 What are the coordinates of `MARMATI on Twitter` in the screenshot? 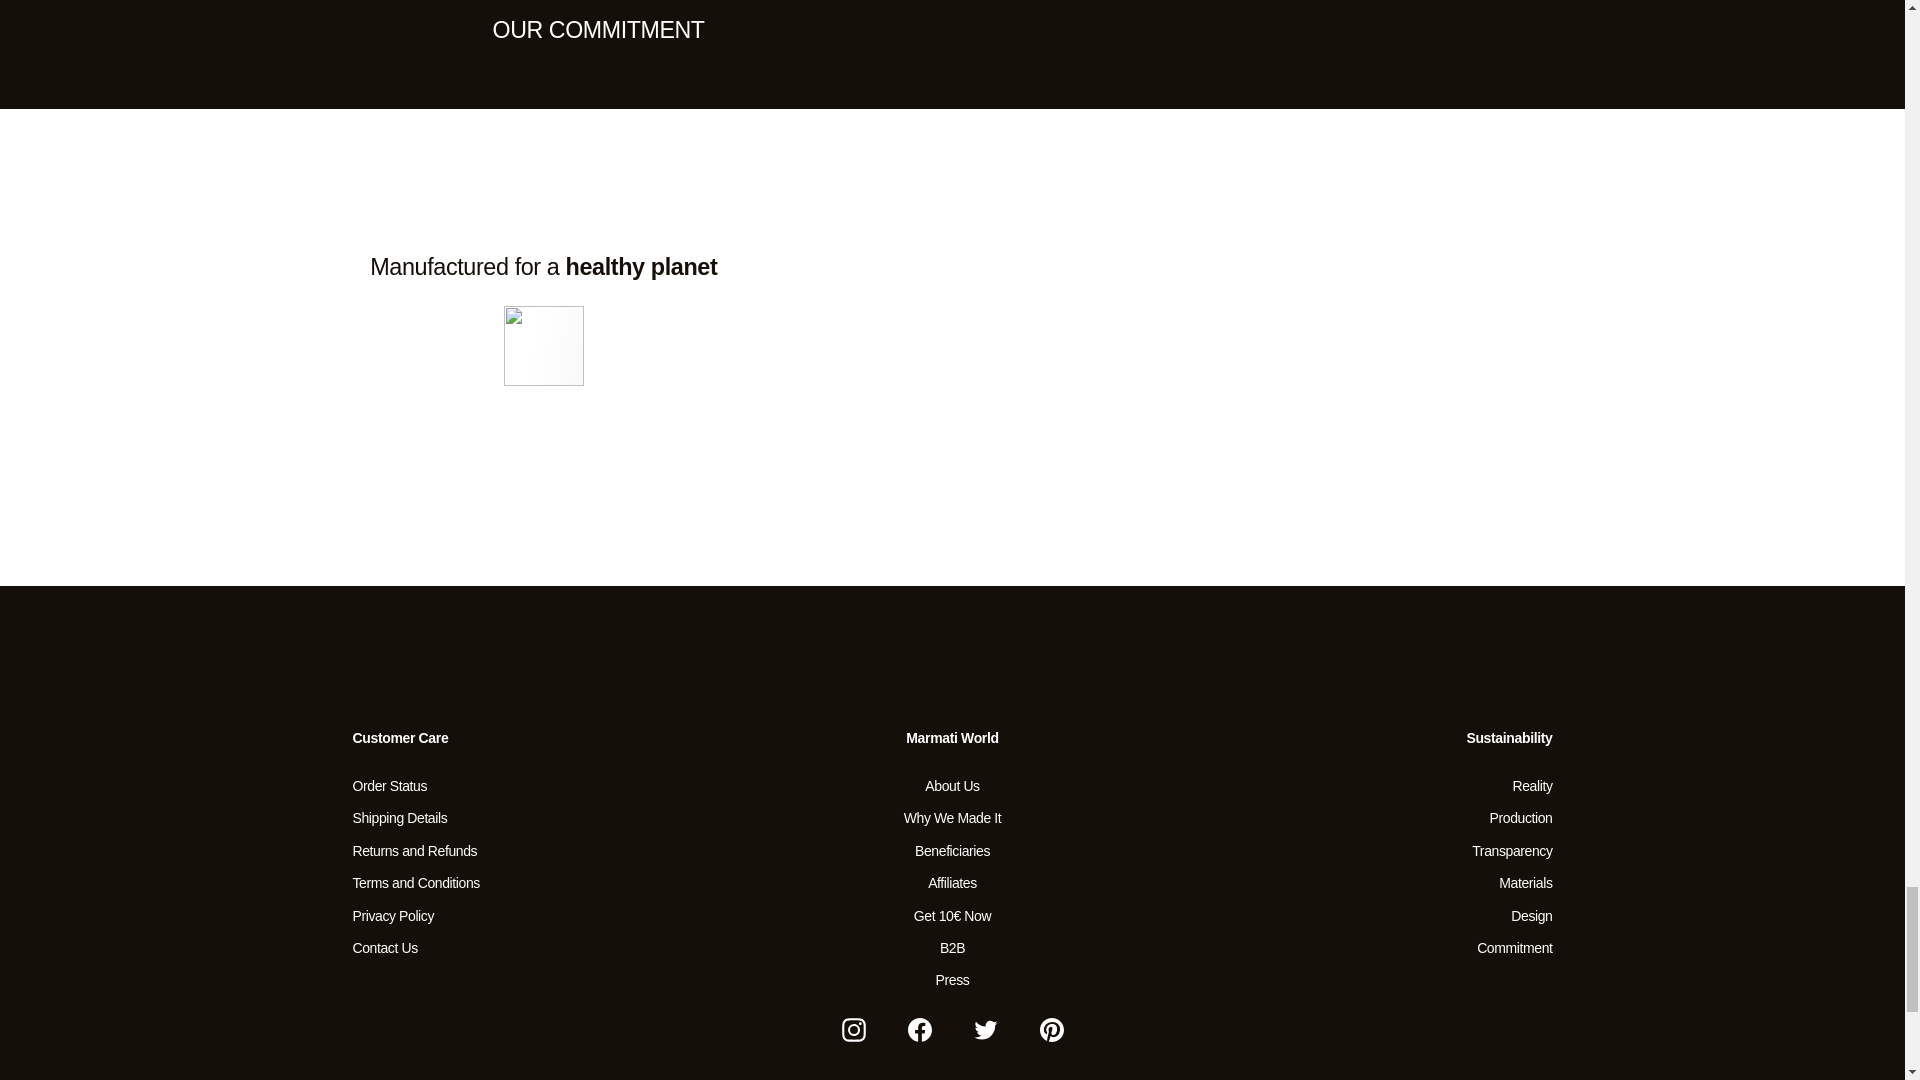 It's located at (986, 1030).